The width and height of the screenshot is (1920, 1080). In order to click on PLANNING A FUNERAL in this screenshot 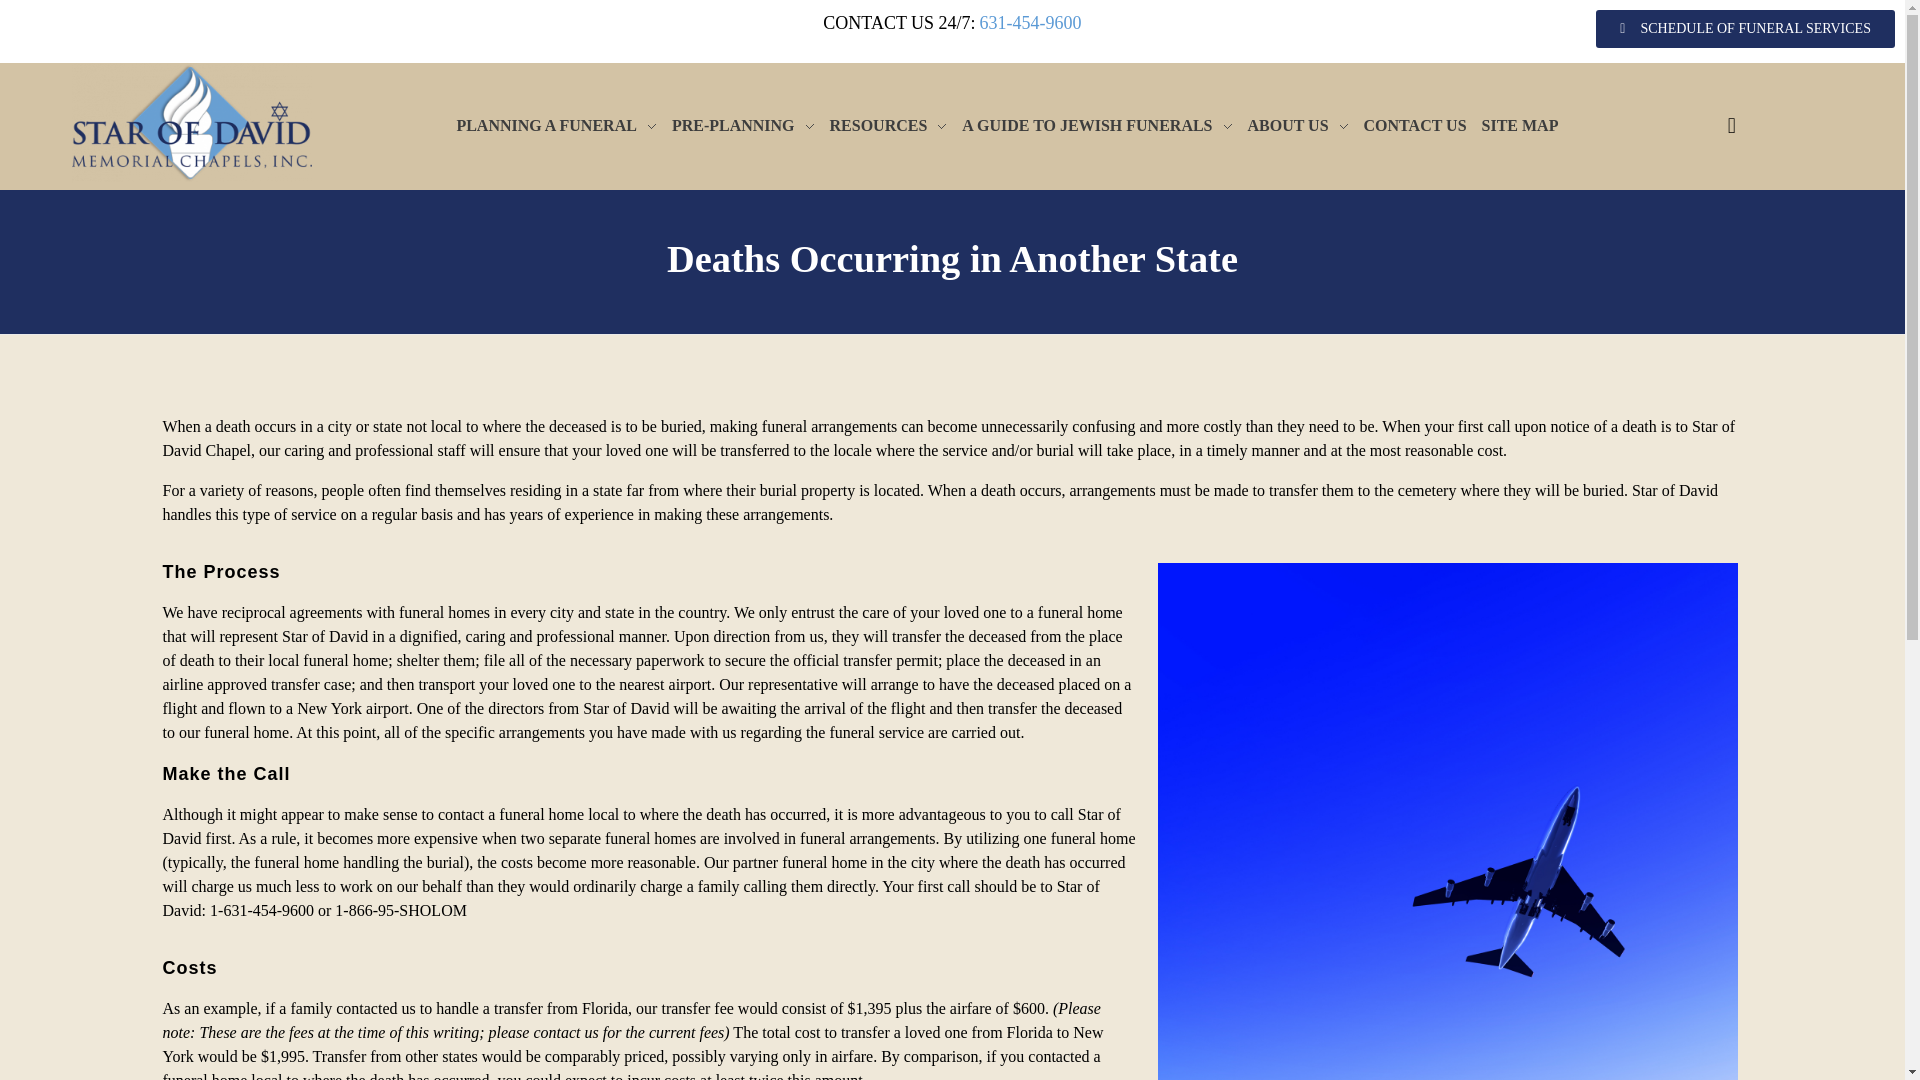, I will do `click(563, 126)`.